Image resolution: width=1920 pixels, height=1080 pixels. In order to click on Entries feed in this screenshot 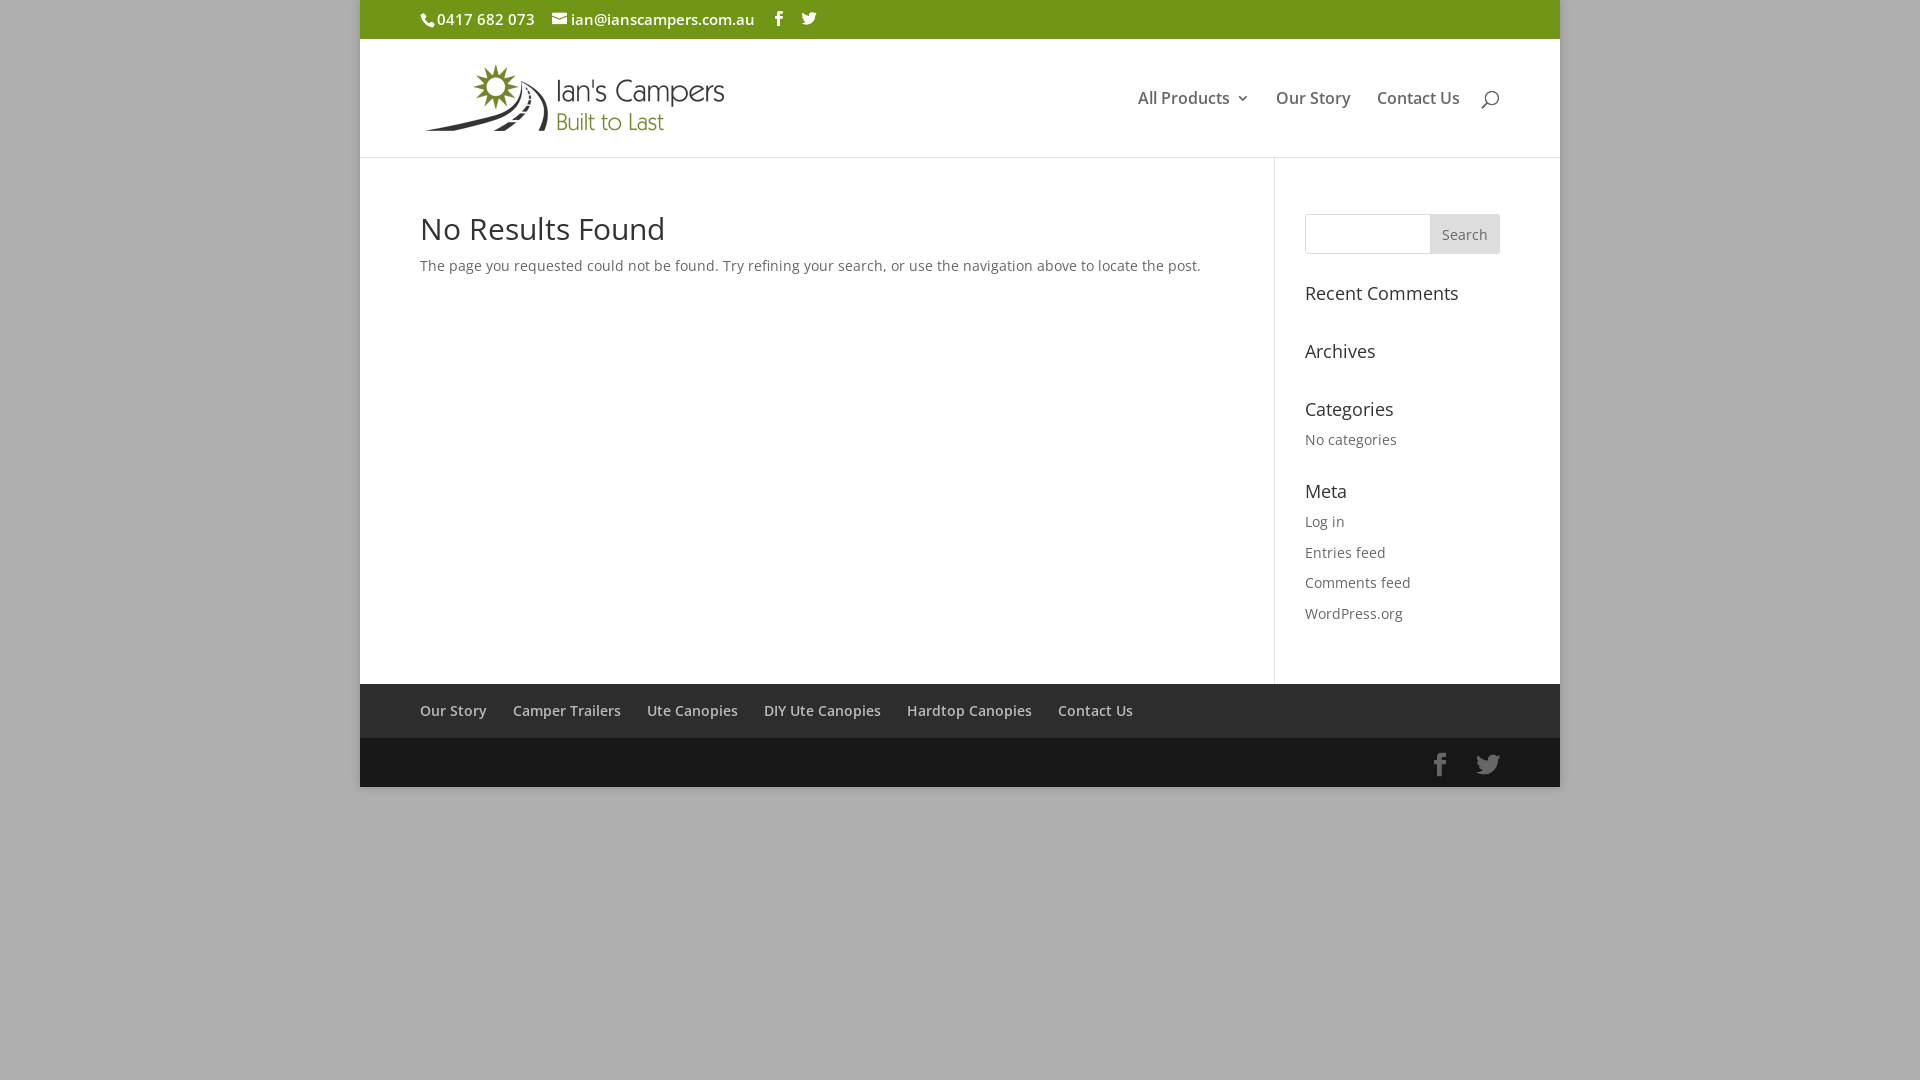, I will do `click(1346, 552)`.